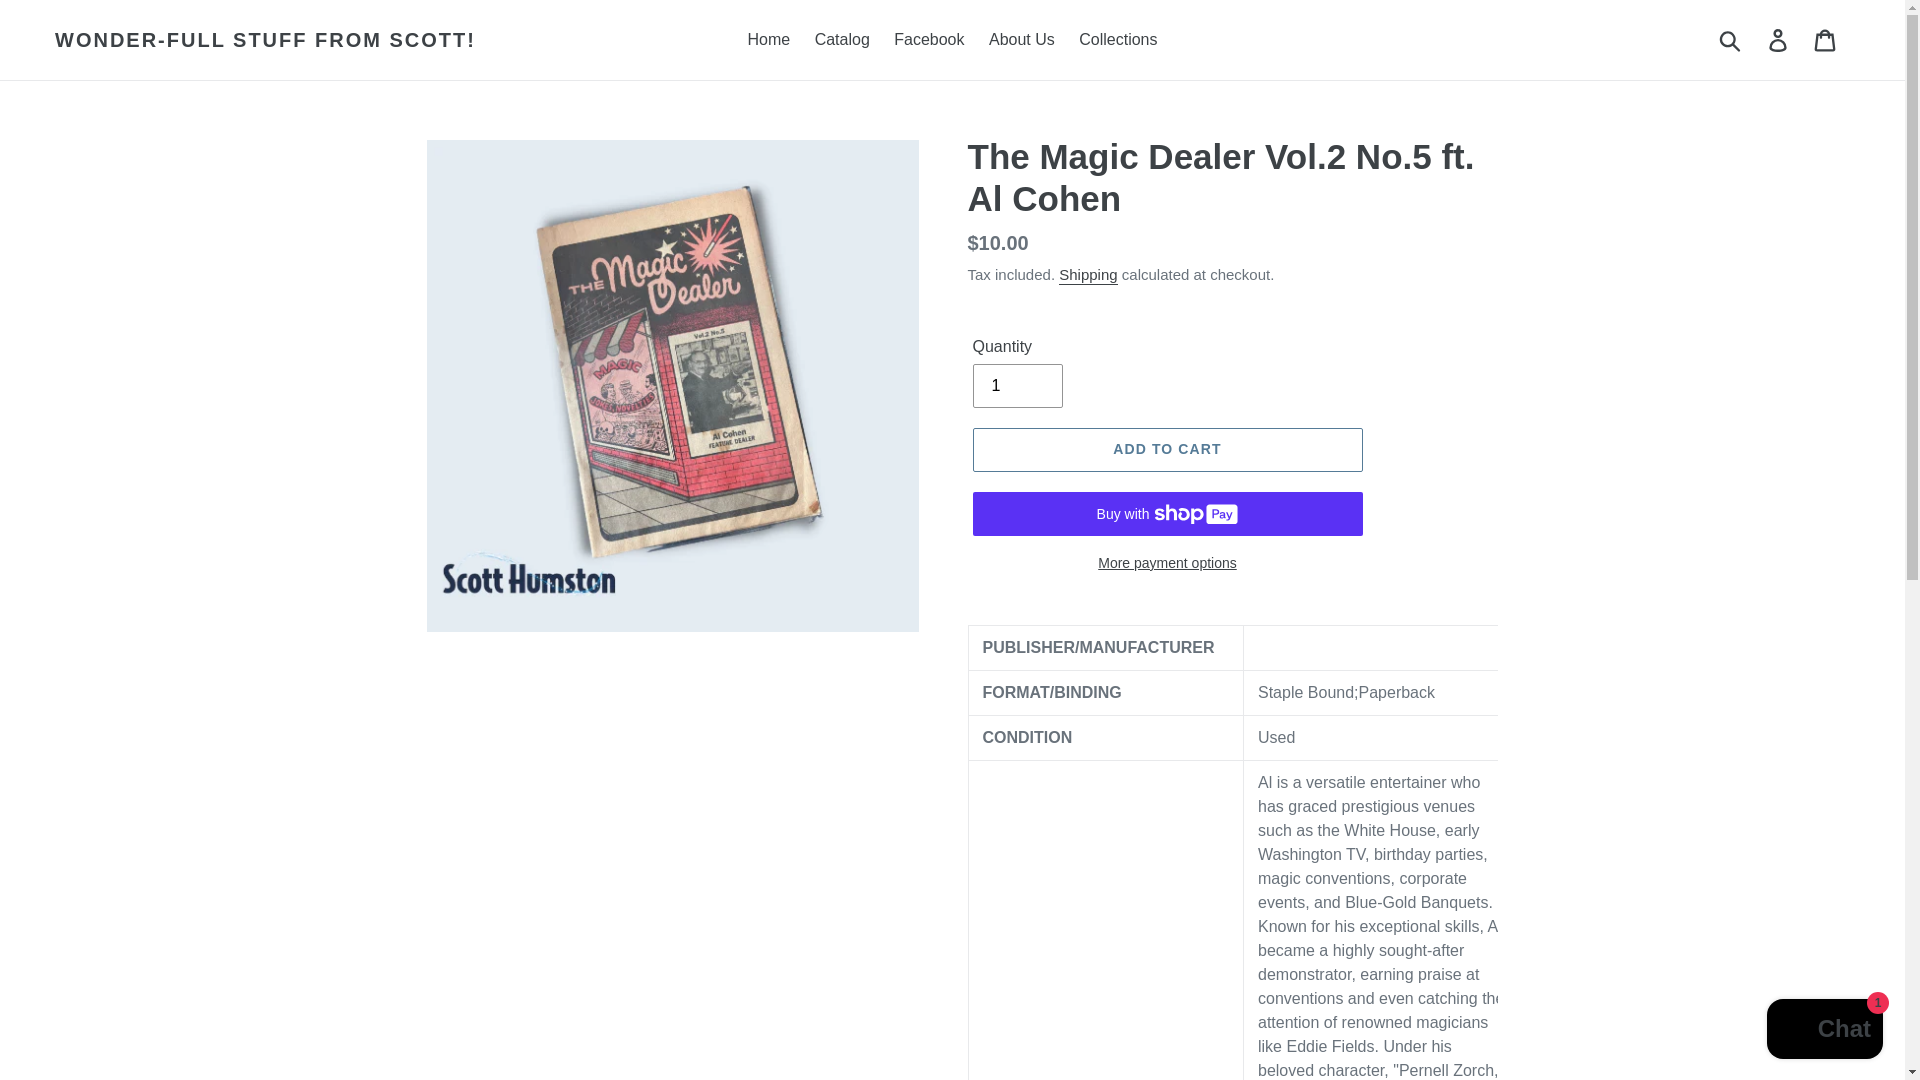  I want to click on Catalog, so click(842, 40).